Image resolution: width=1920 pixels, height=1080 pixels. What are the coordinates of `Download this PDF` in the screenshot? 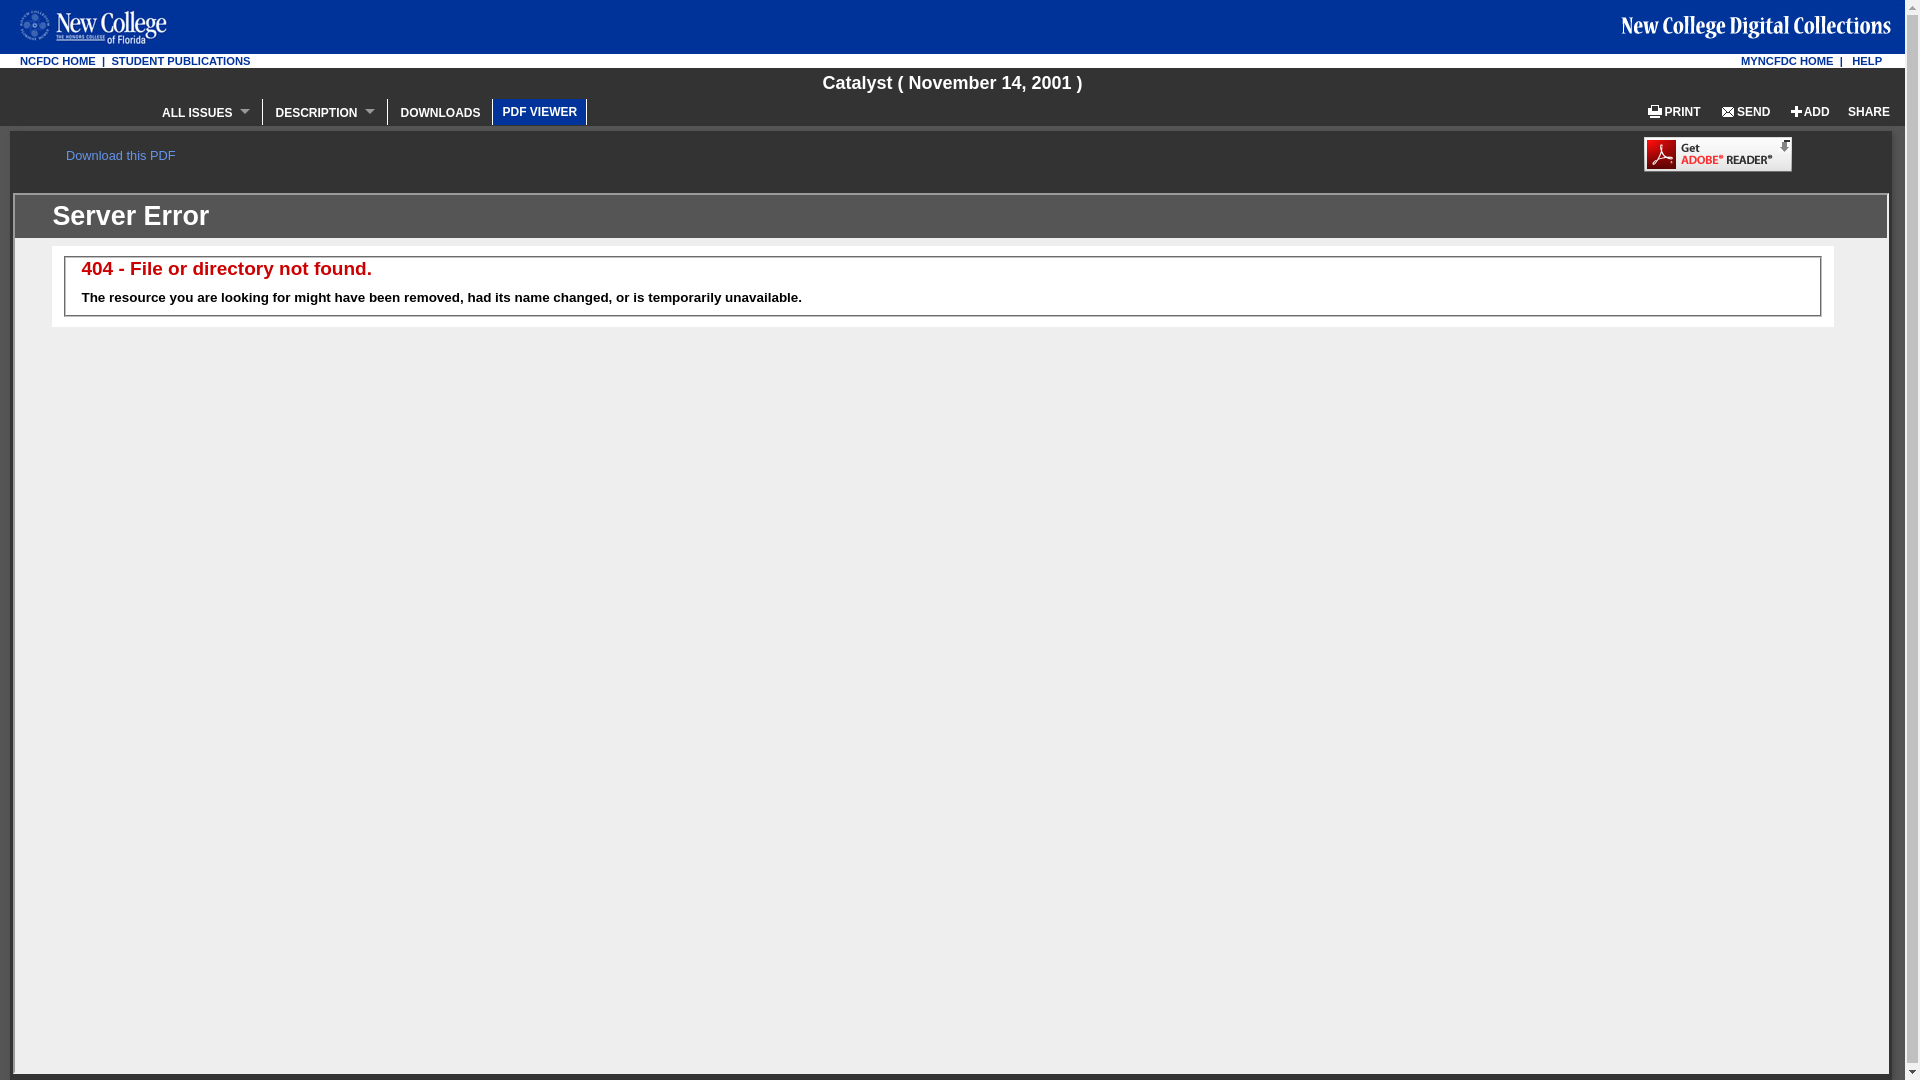 It's located at (120, 155).